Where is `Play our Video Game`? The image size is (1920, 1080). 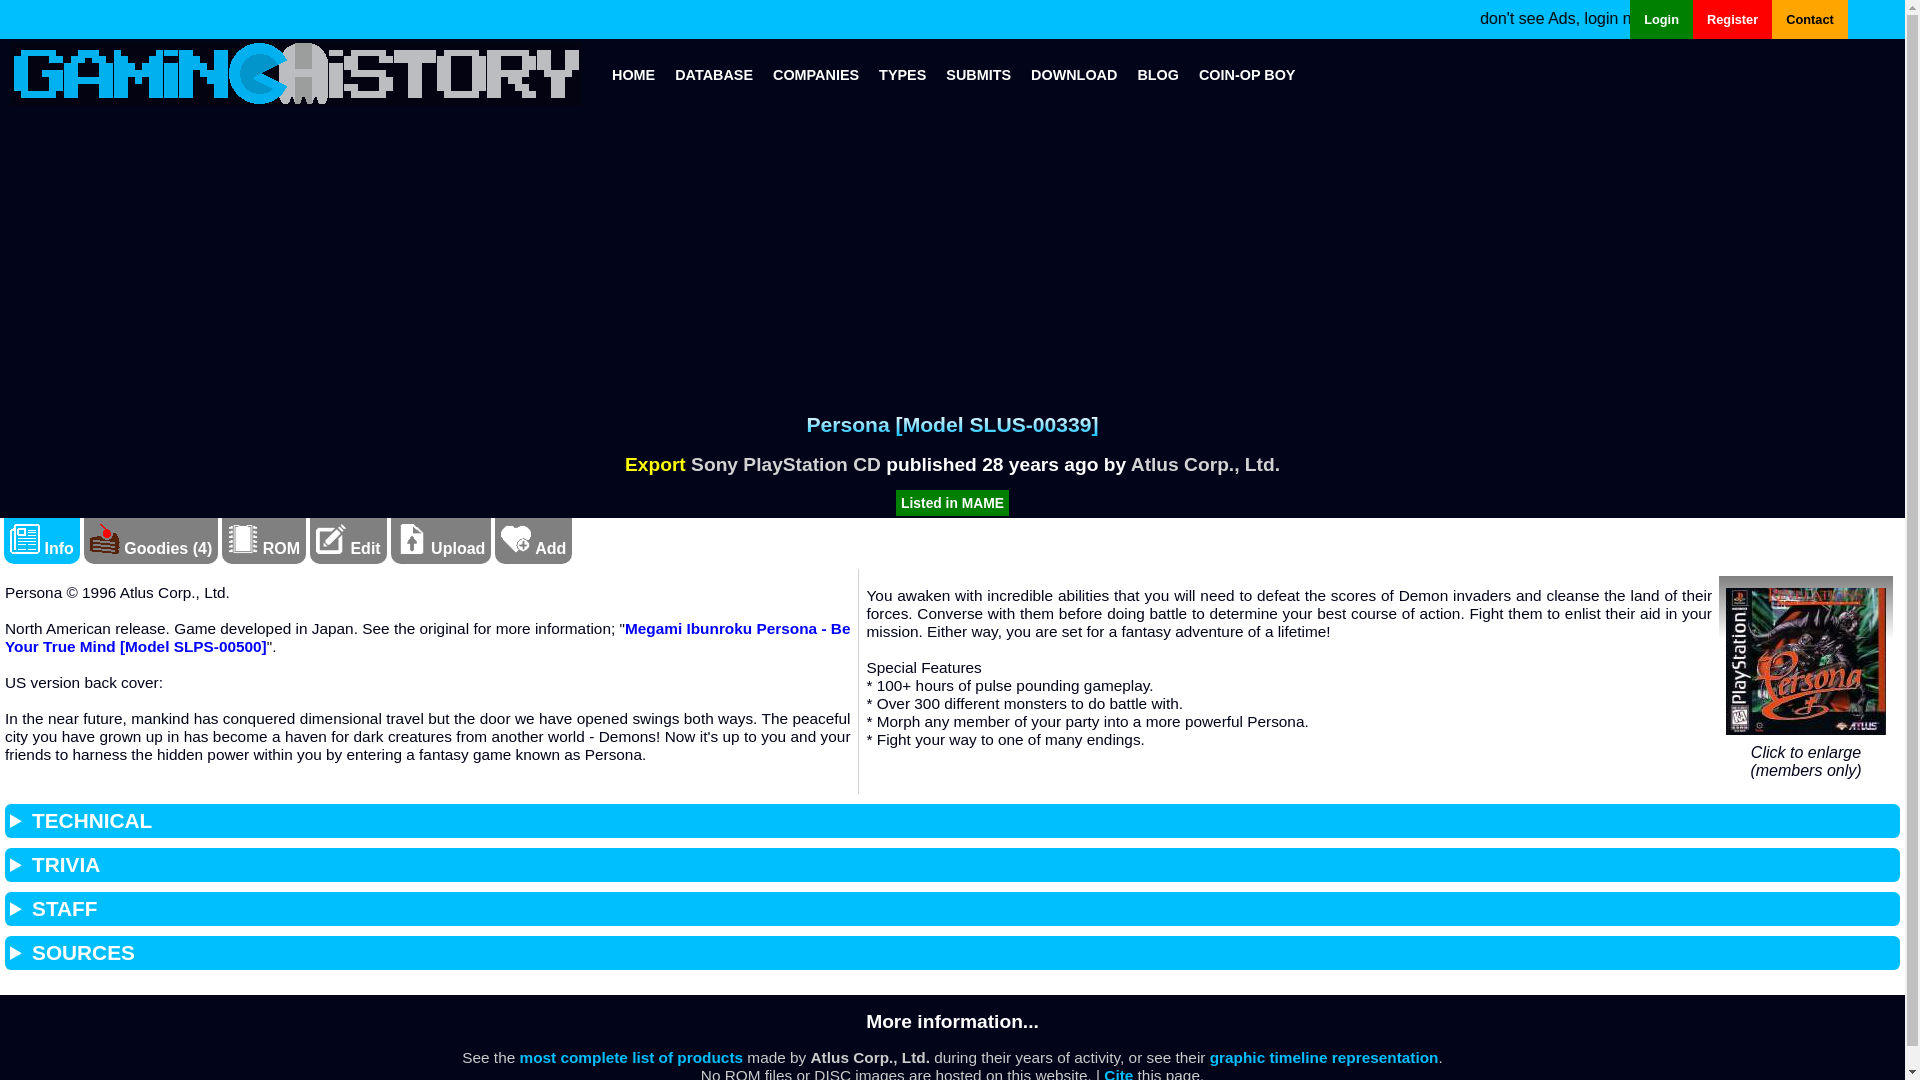
Play our Video Game is located at coordinates (1246, 74).